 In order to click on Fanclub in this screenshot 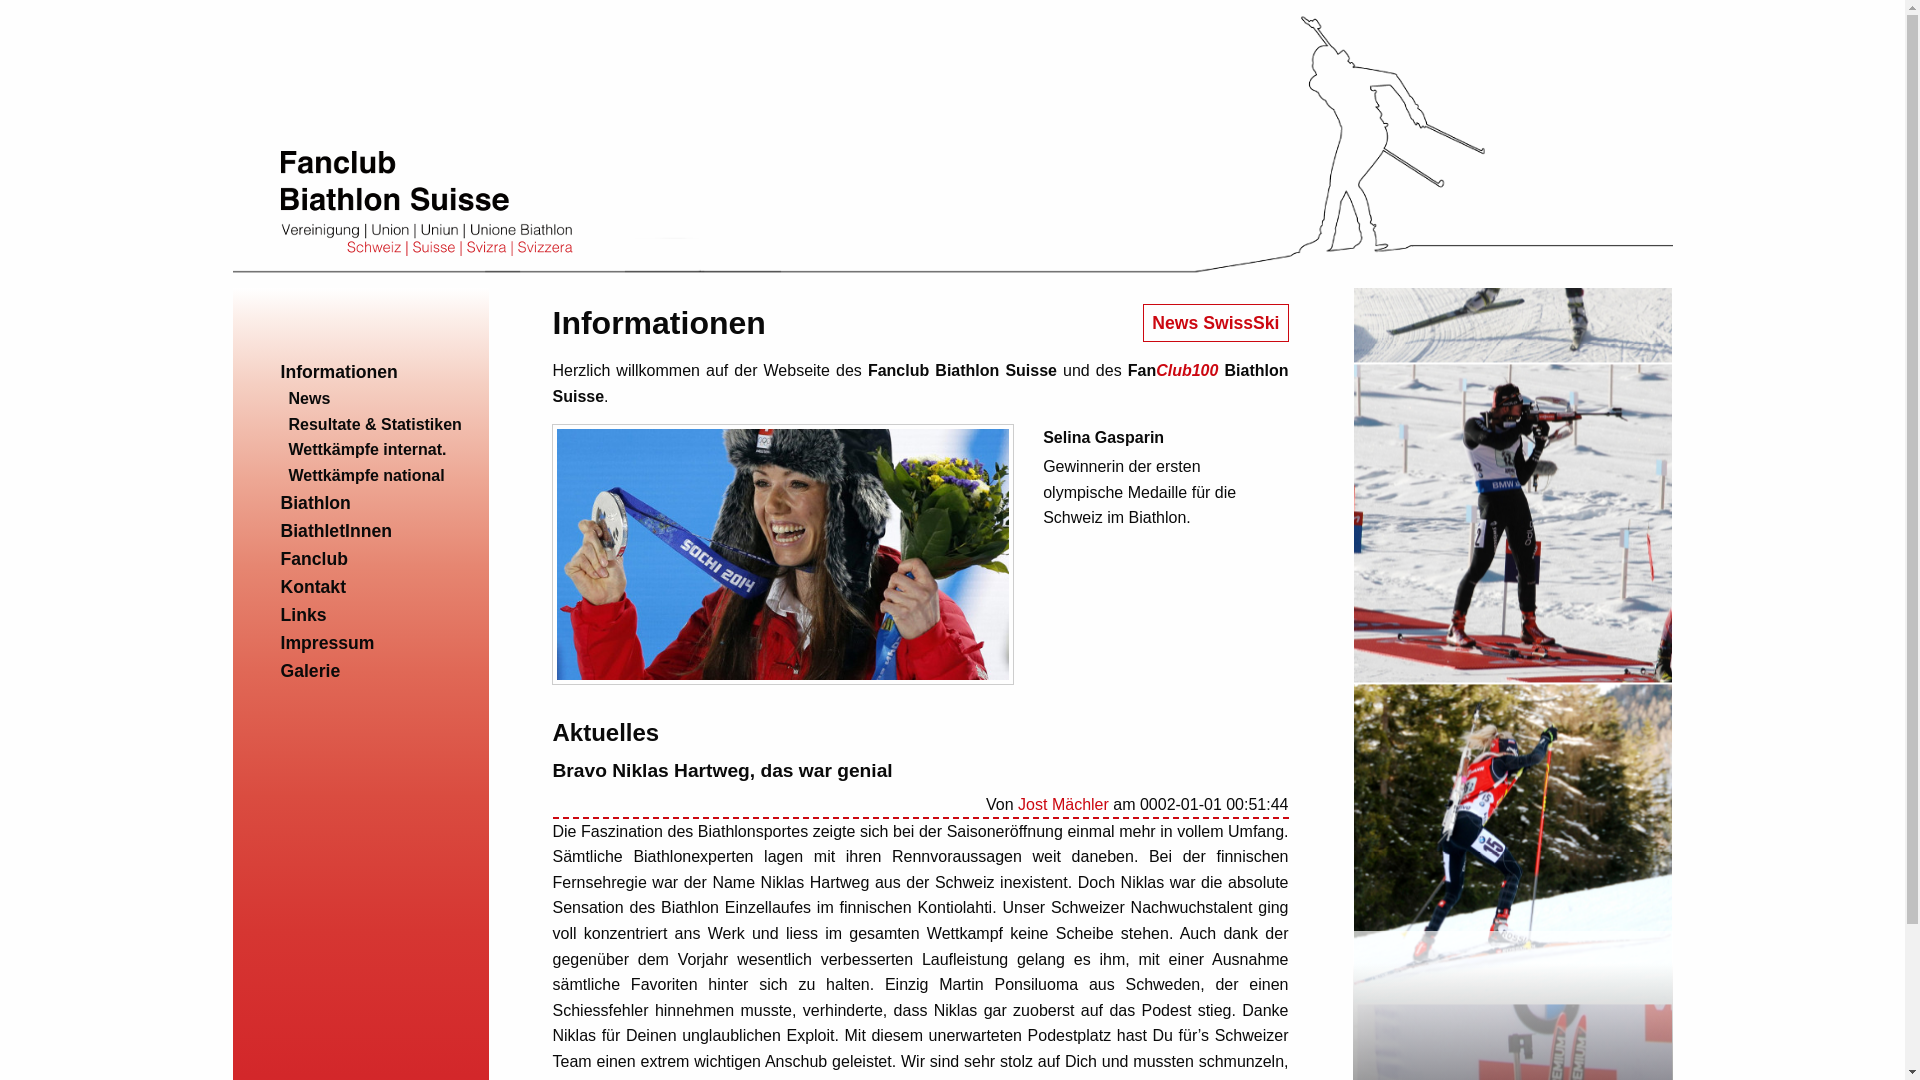, I will do `click(314, 559)`.